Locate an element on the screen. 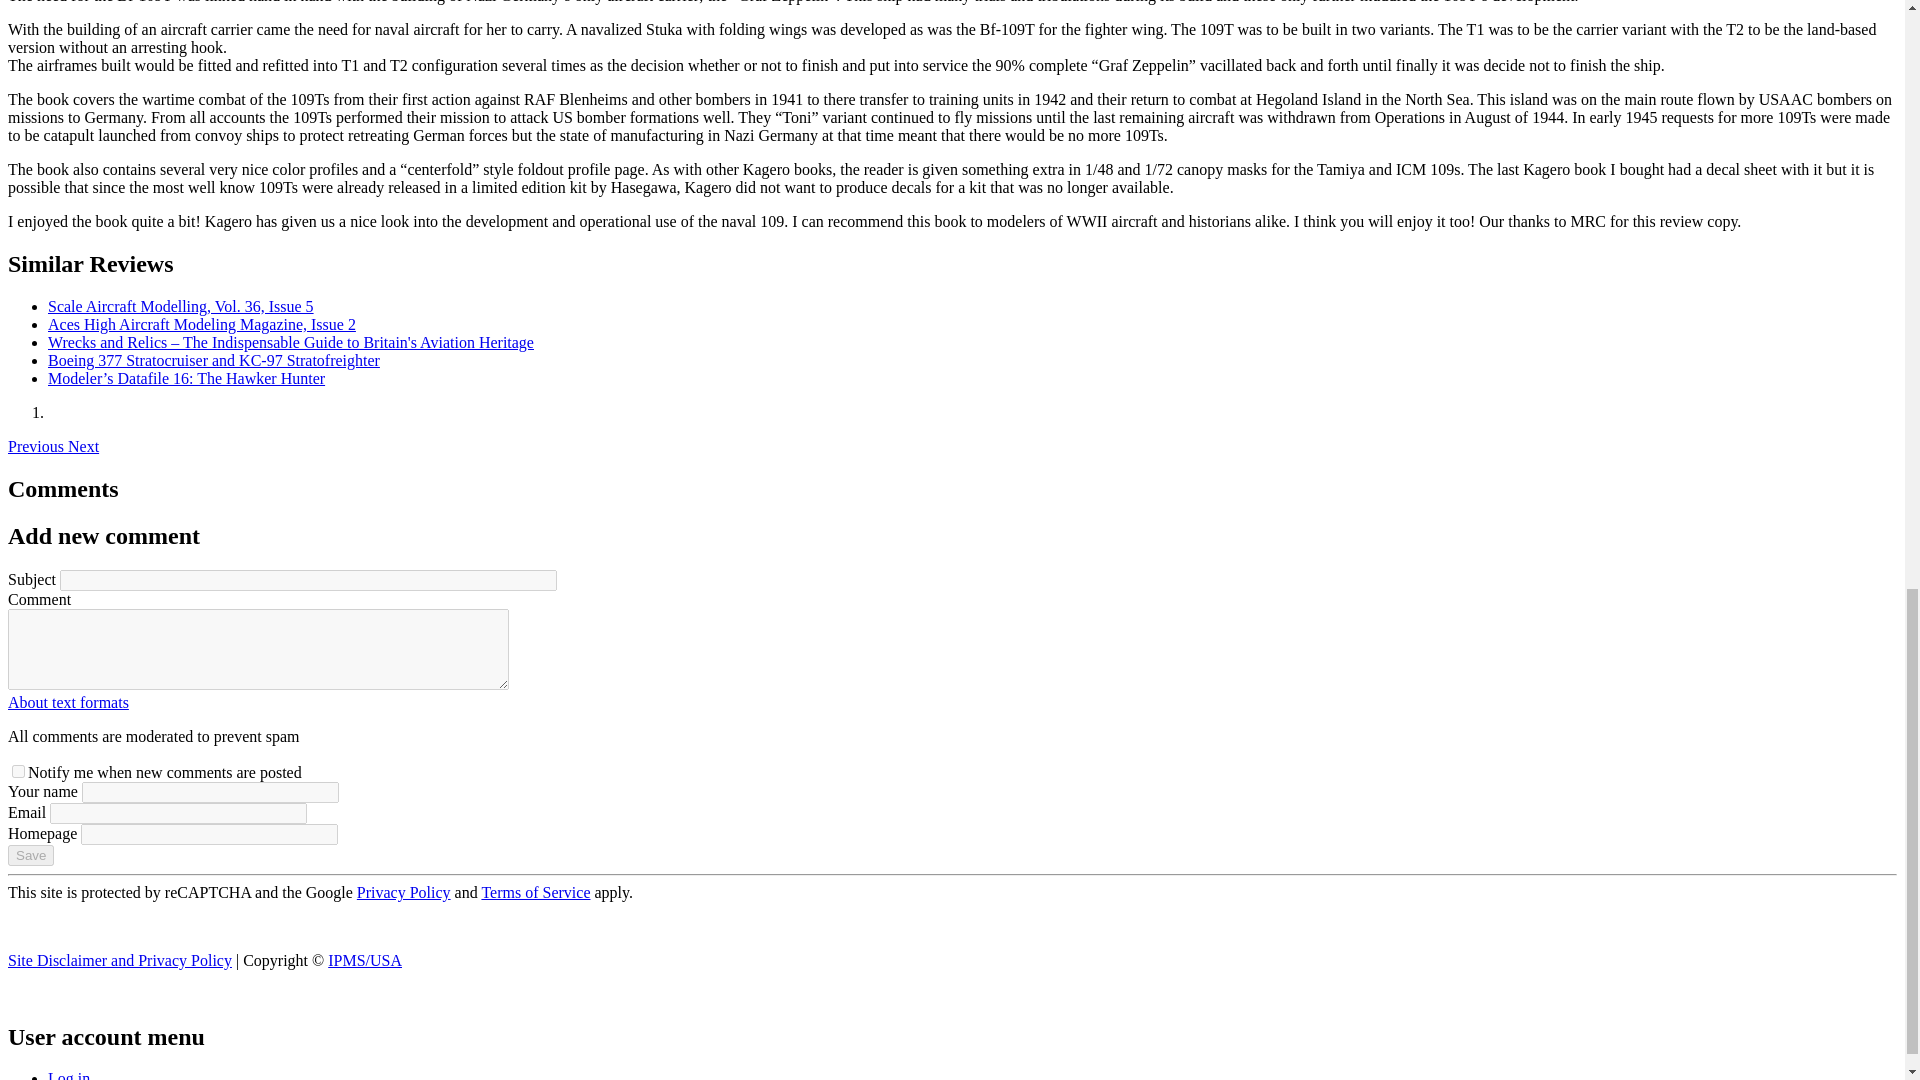 The image size is (1920, 1080). Aces High Aircraft Modeling Magazine, Issue 2 is located at coordinates (202, 324).